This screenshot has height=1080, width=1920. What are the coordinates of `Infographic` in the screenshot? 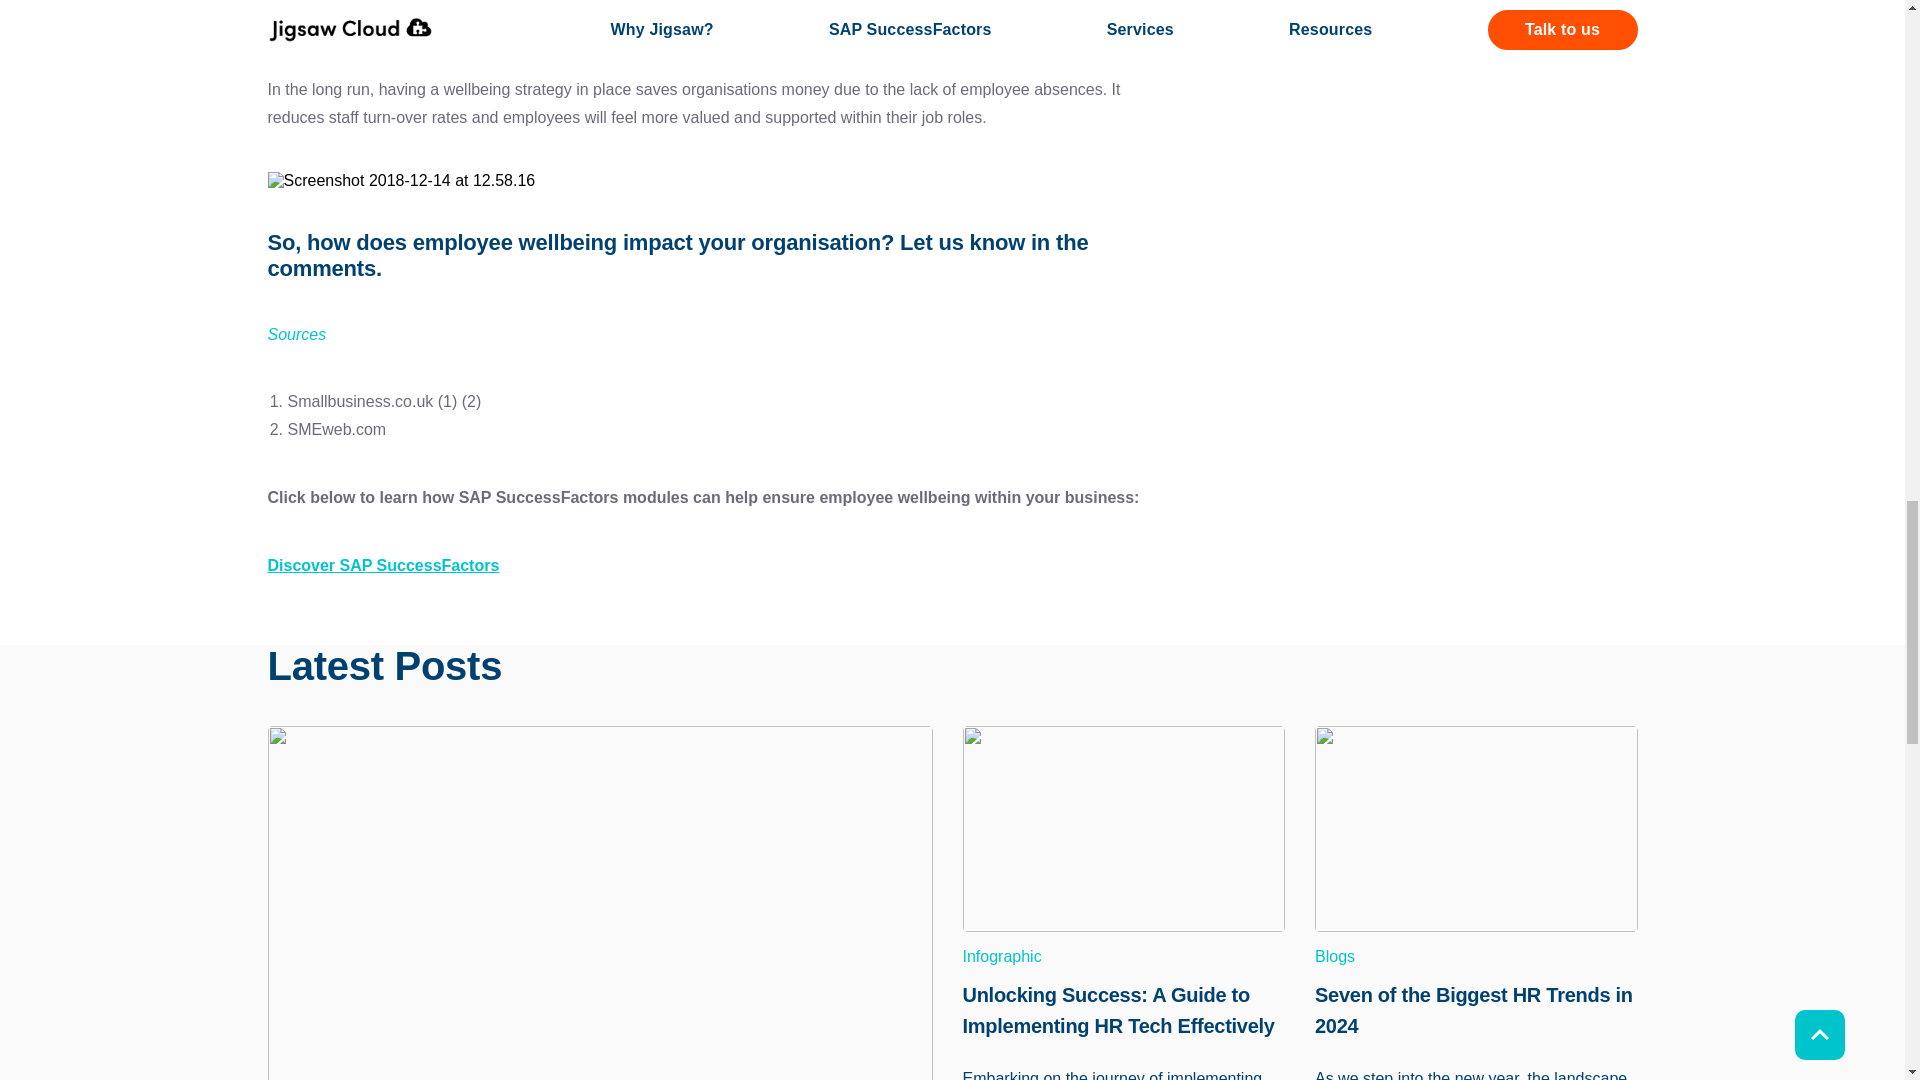 It's located at (1122, 956).